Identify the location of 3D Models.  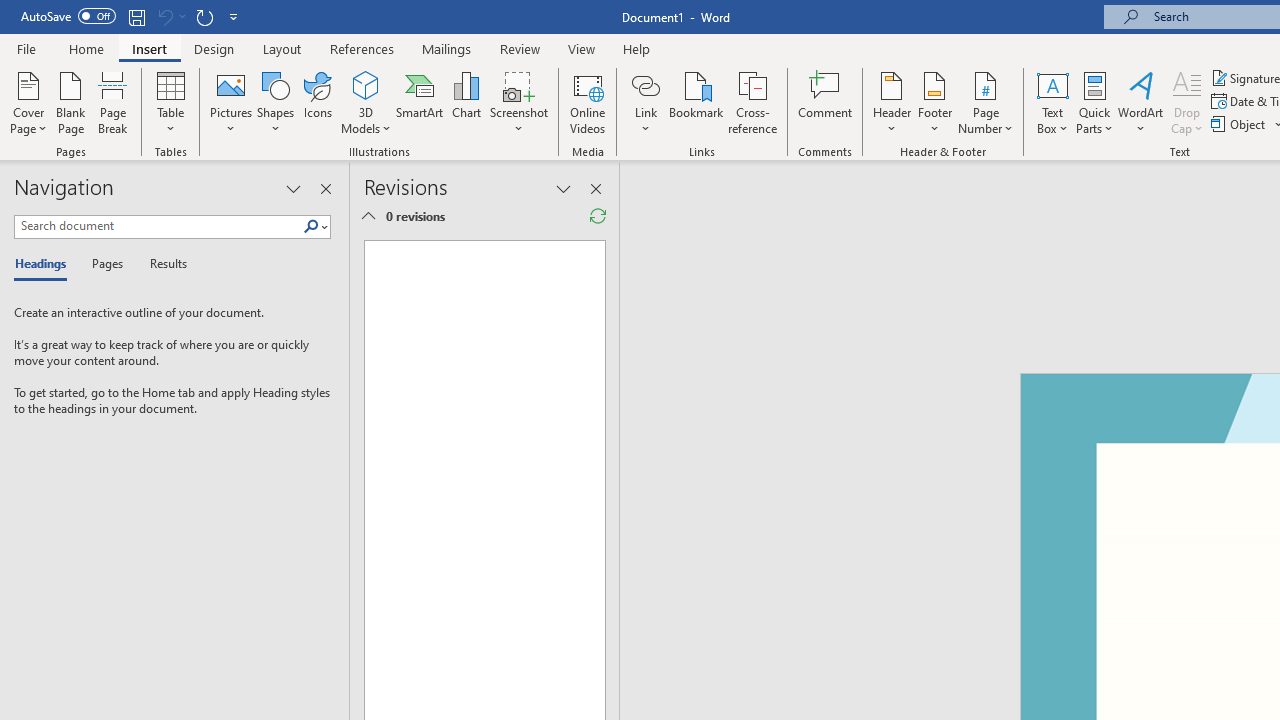
(366, 84).